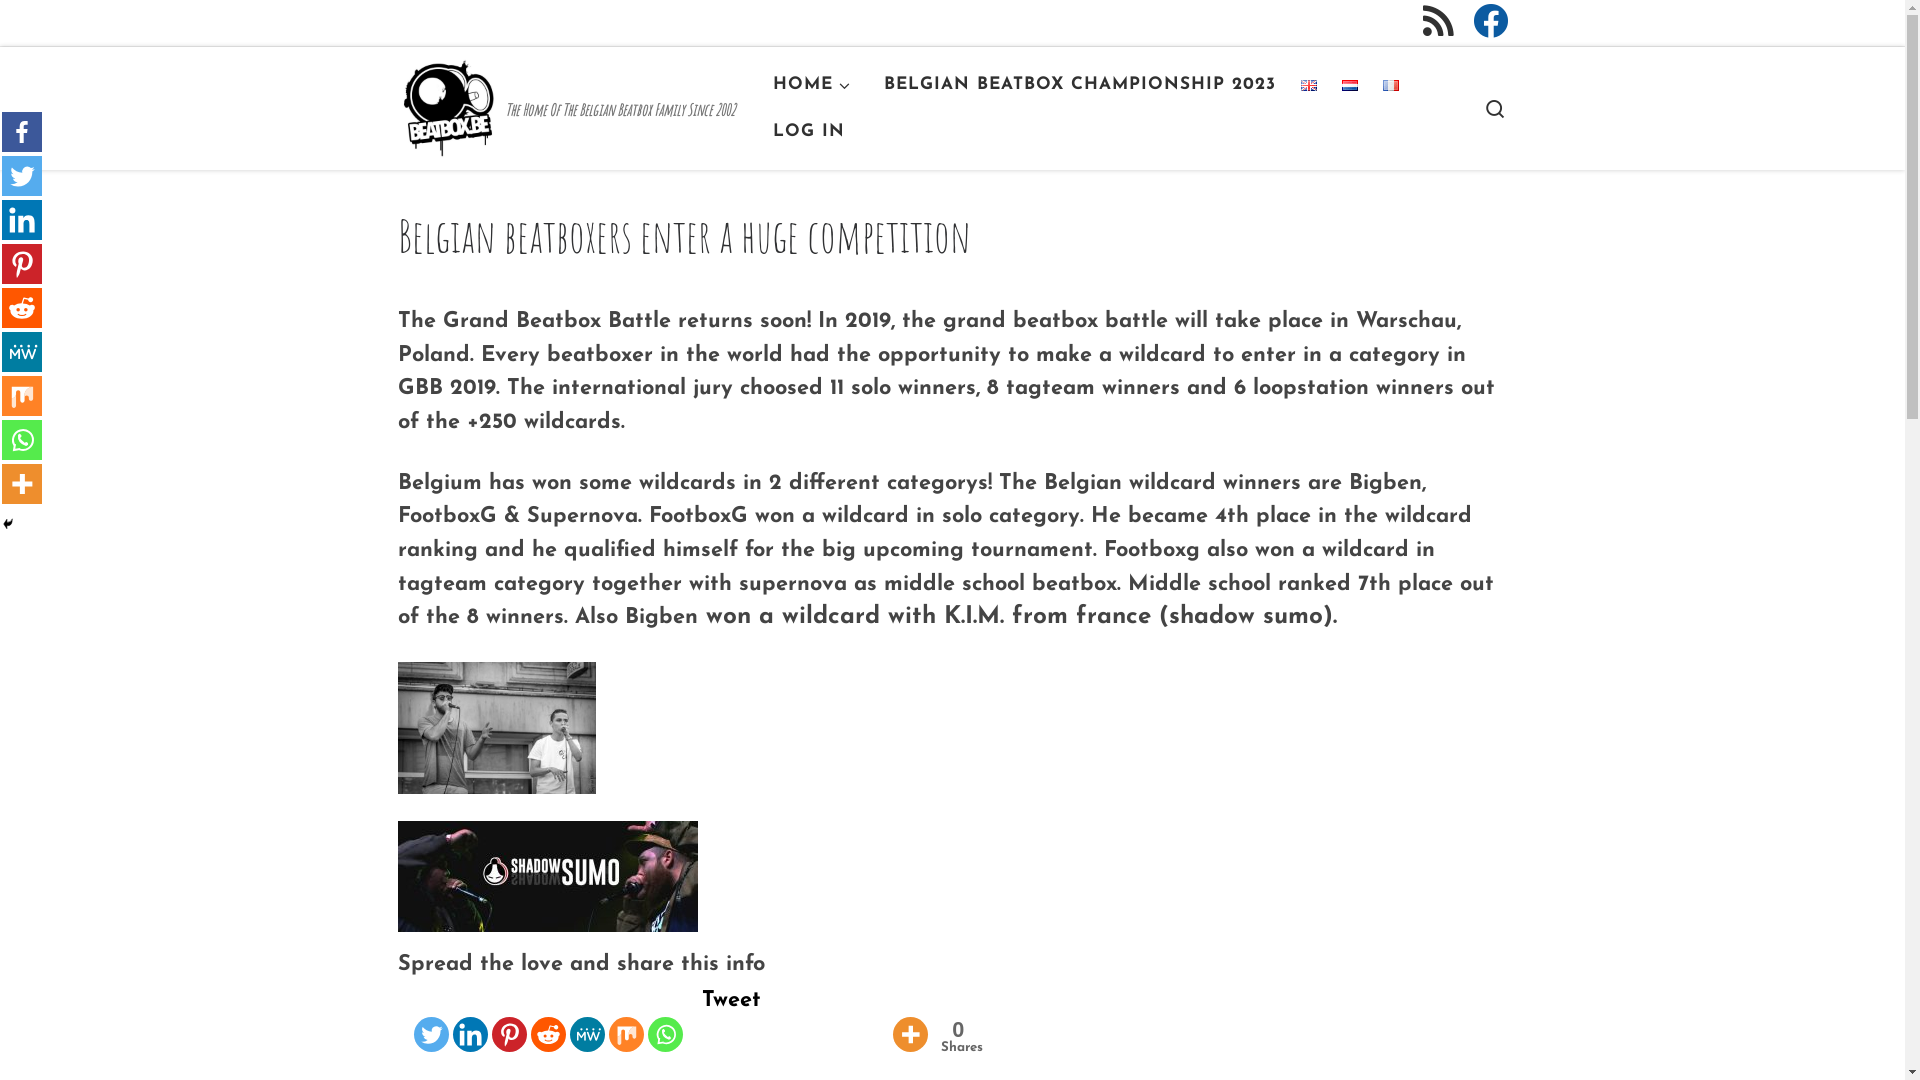 The height and width of the screenshot is (1080, 1920). I want to click on Mix, so click(22, 396).